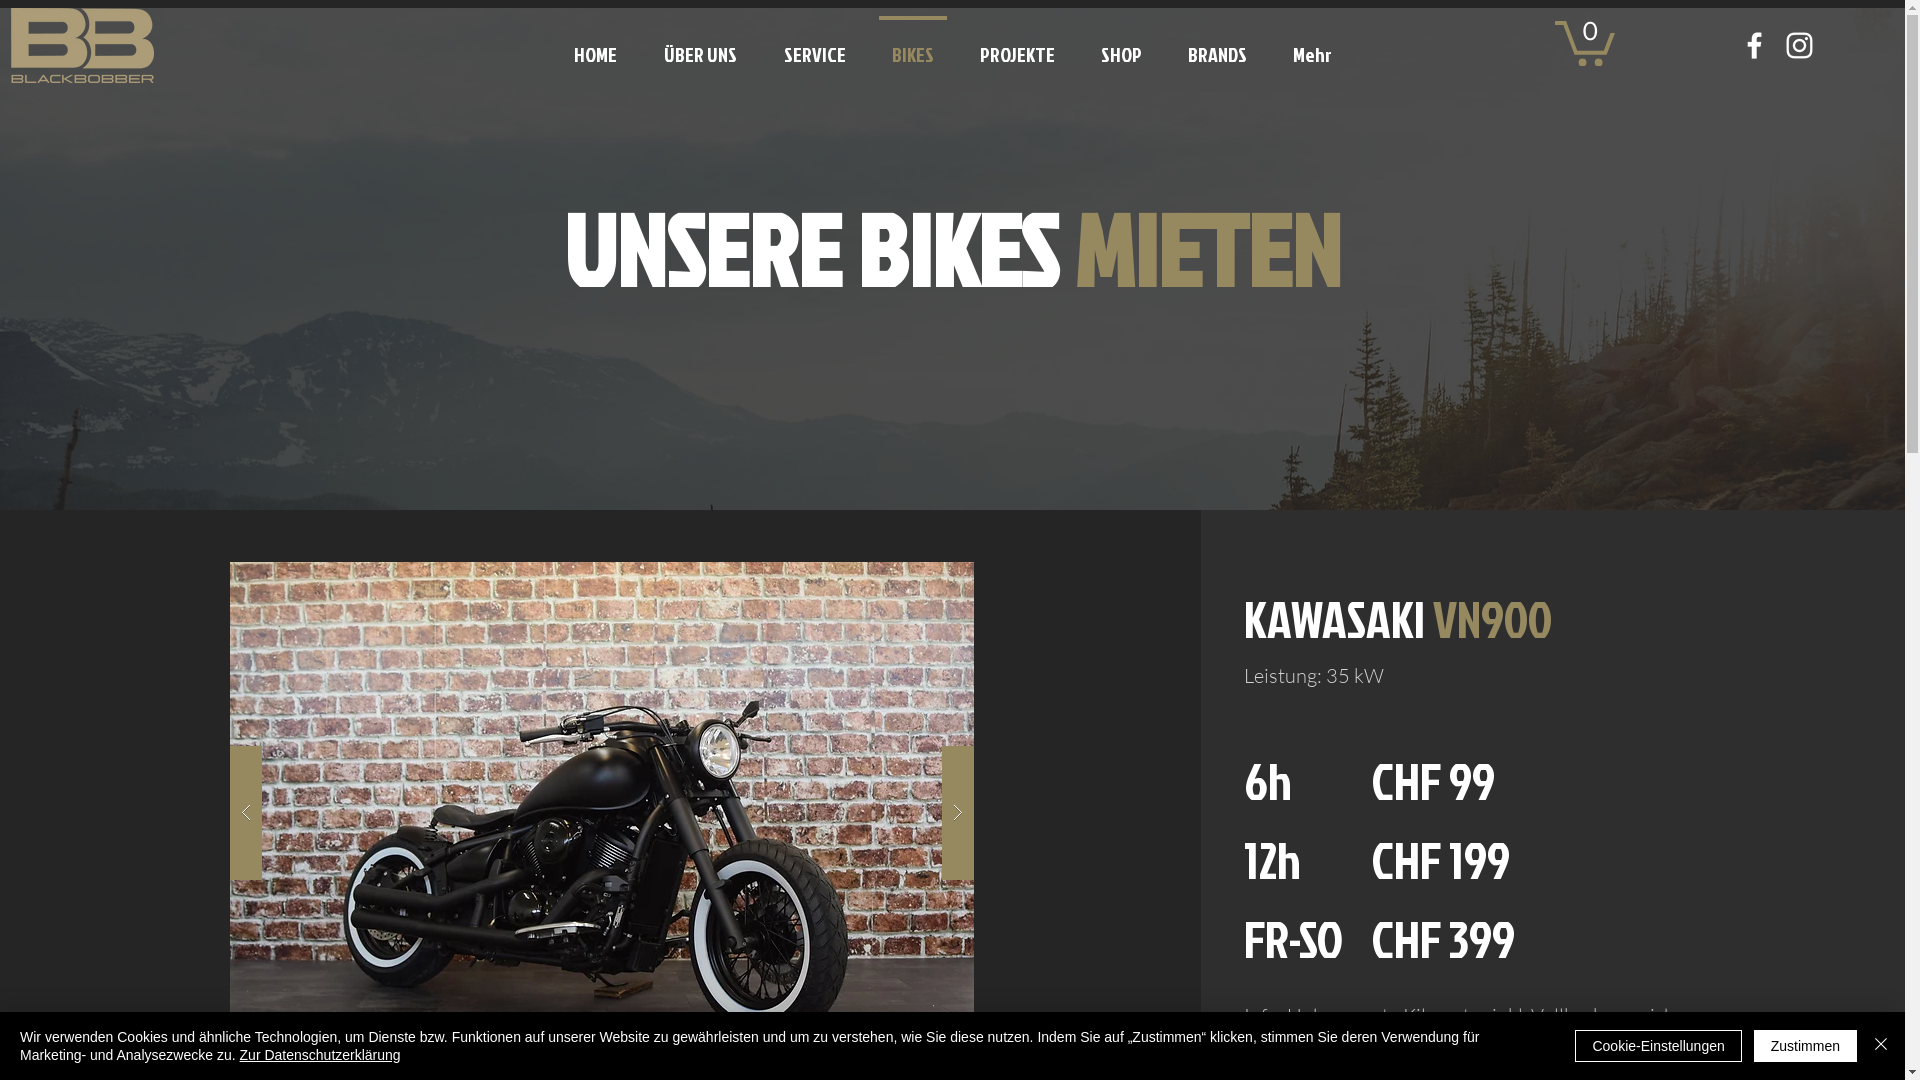  What do you see at coordinates (1122, 45) in the screenshot?
I see `SHOP` at bounding box center [1122, 45].